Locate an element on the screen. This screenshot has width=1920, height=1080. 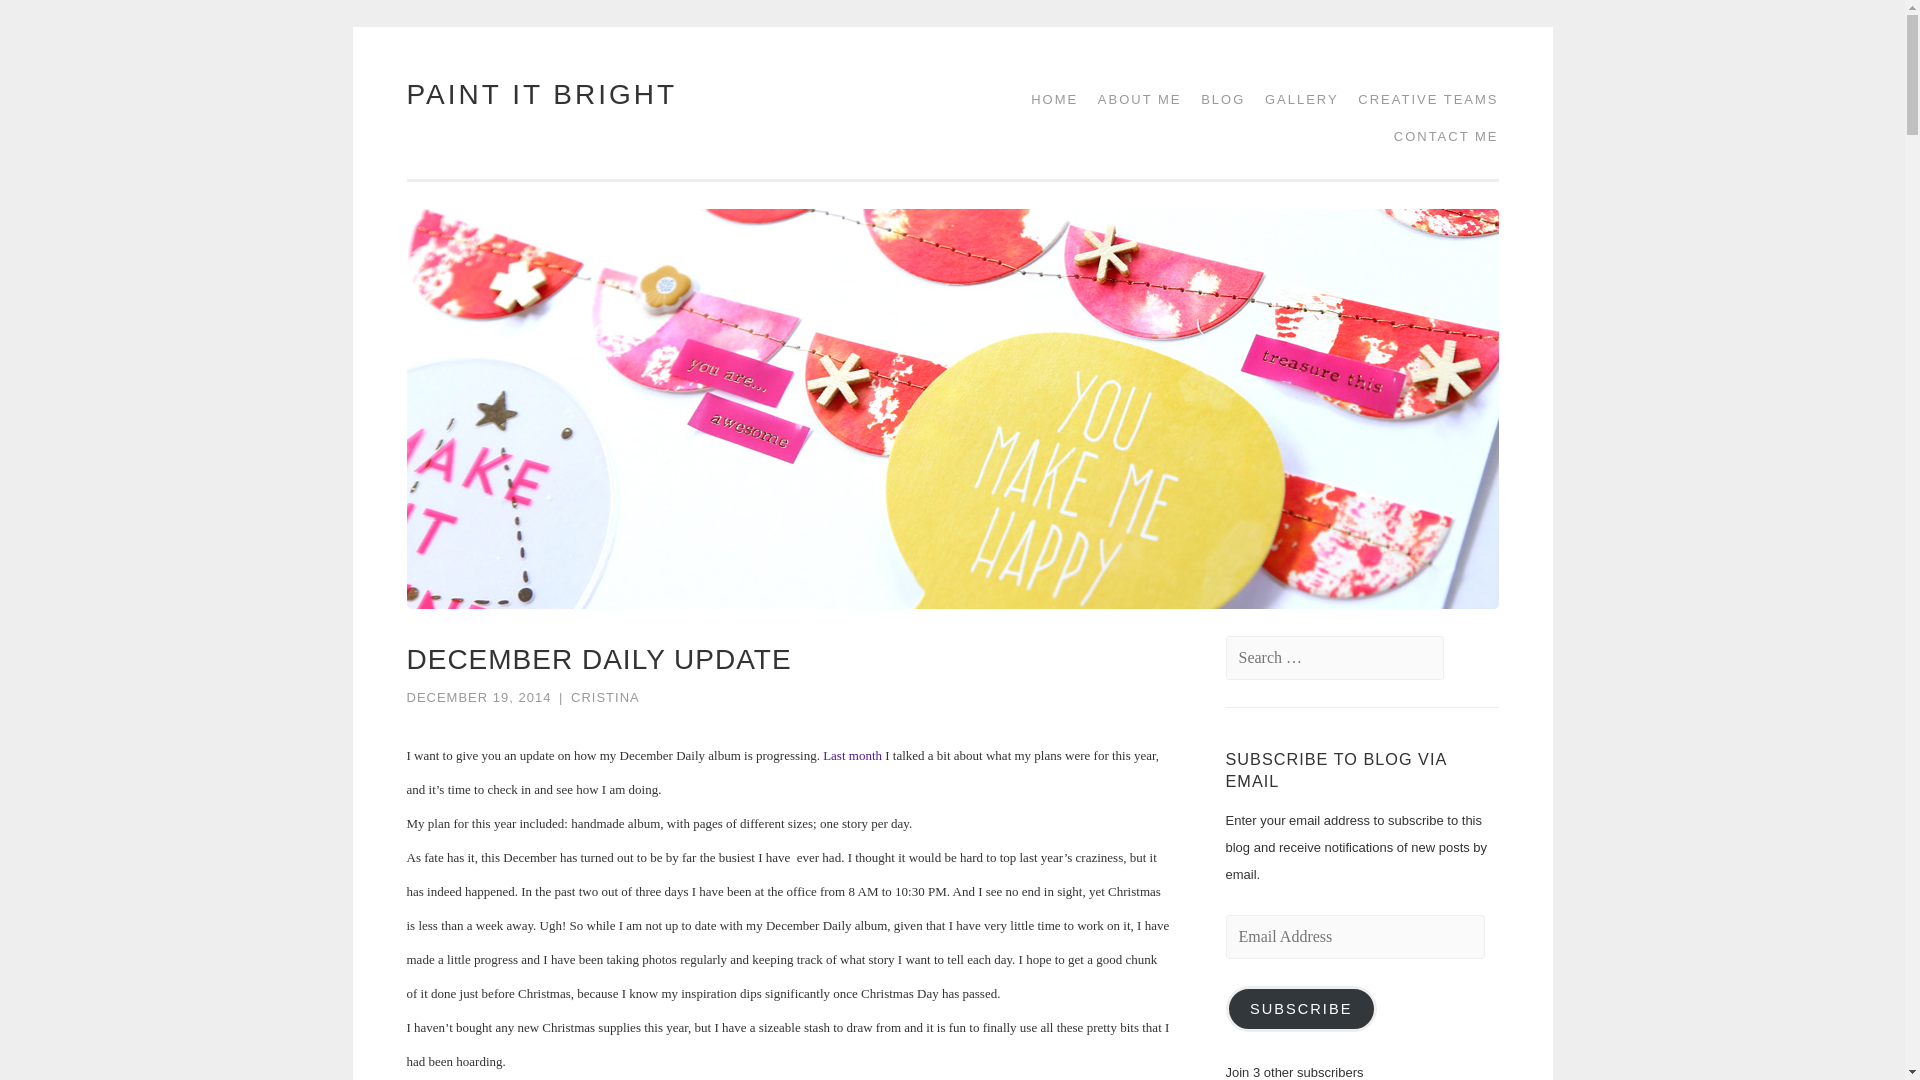
ABOUT ME is located at coordinates (1133, 99).